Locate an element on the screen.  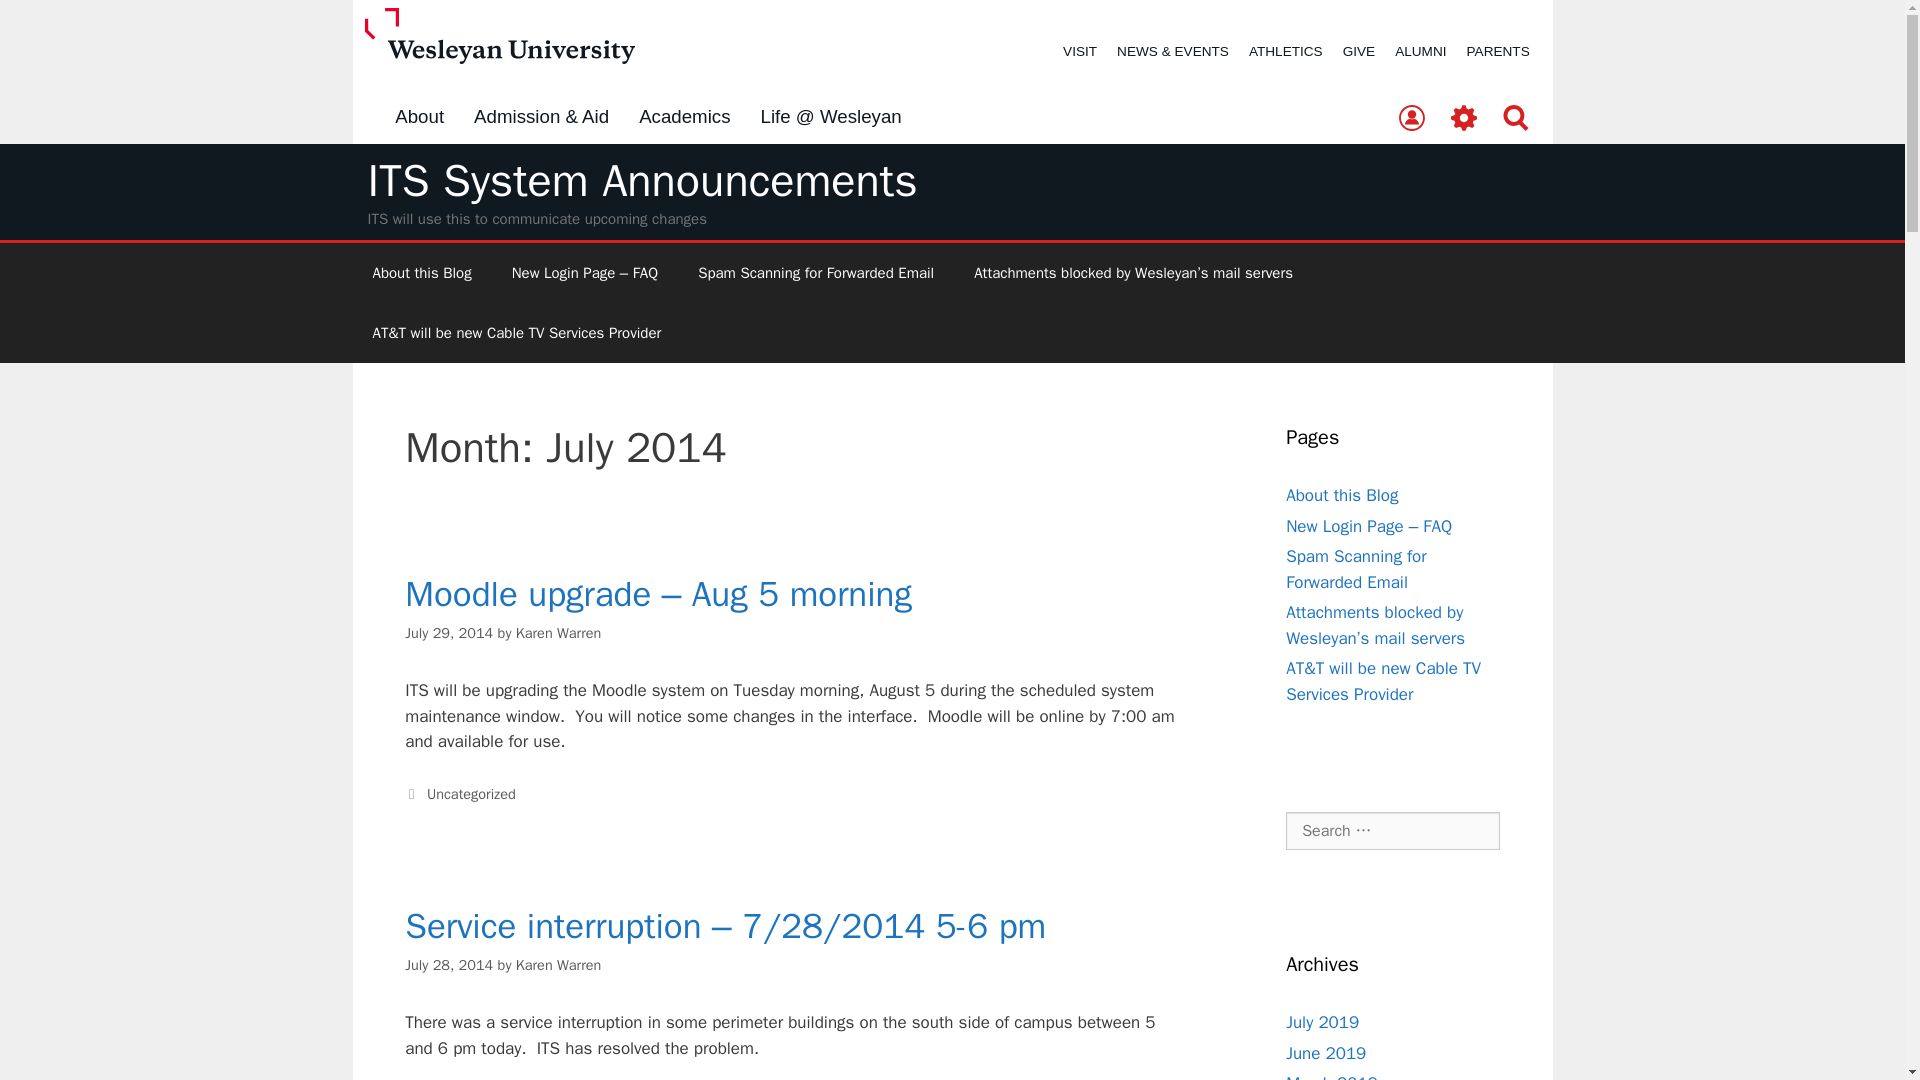
Karen Warren is located at coordinates (559, 632).